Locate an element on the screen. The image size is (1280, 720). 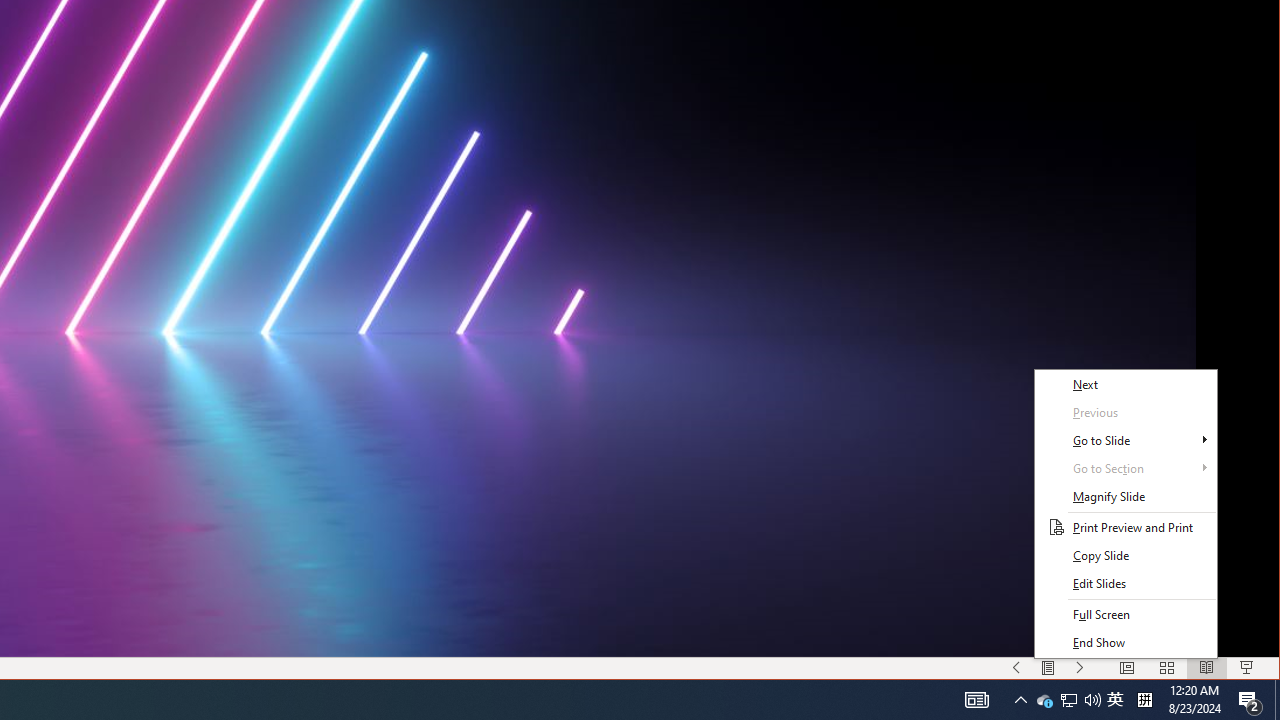
Copy Slide is located at coordinates (1126, 556).